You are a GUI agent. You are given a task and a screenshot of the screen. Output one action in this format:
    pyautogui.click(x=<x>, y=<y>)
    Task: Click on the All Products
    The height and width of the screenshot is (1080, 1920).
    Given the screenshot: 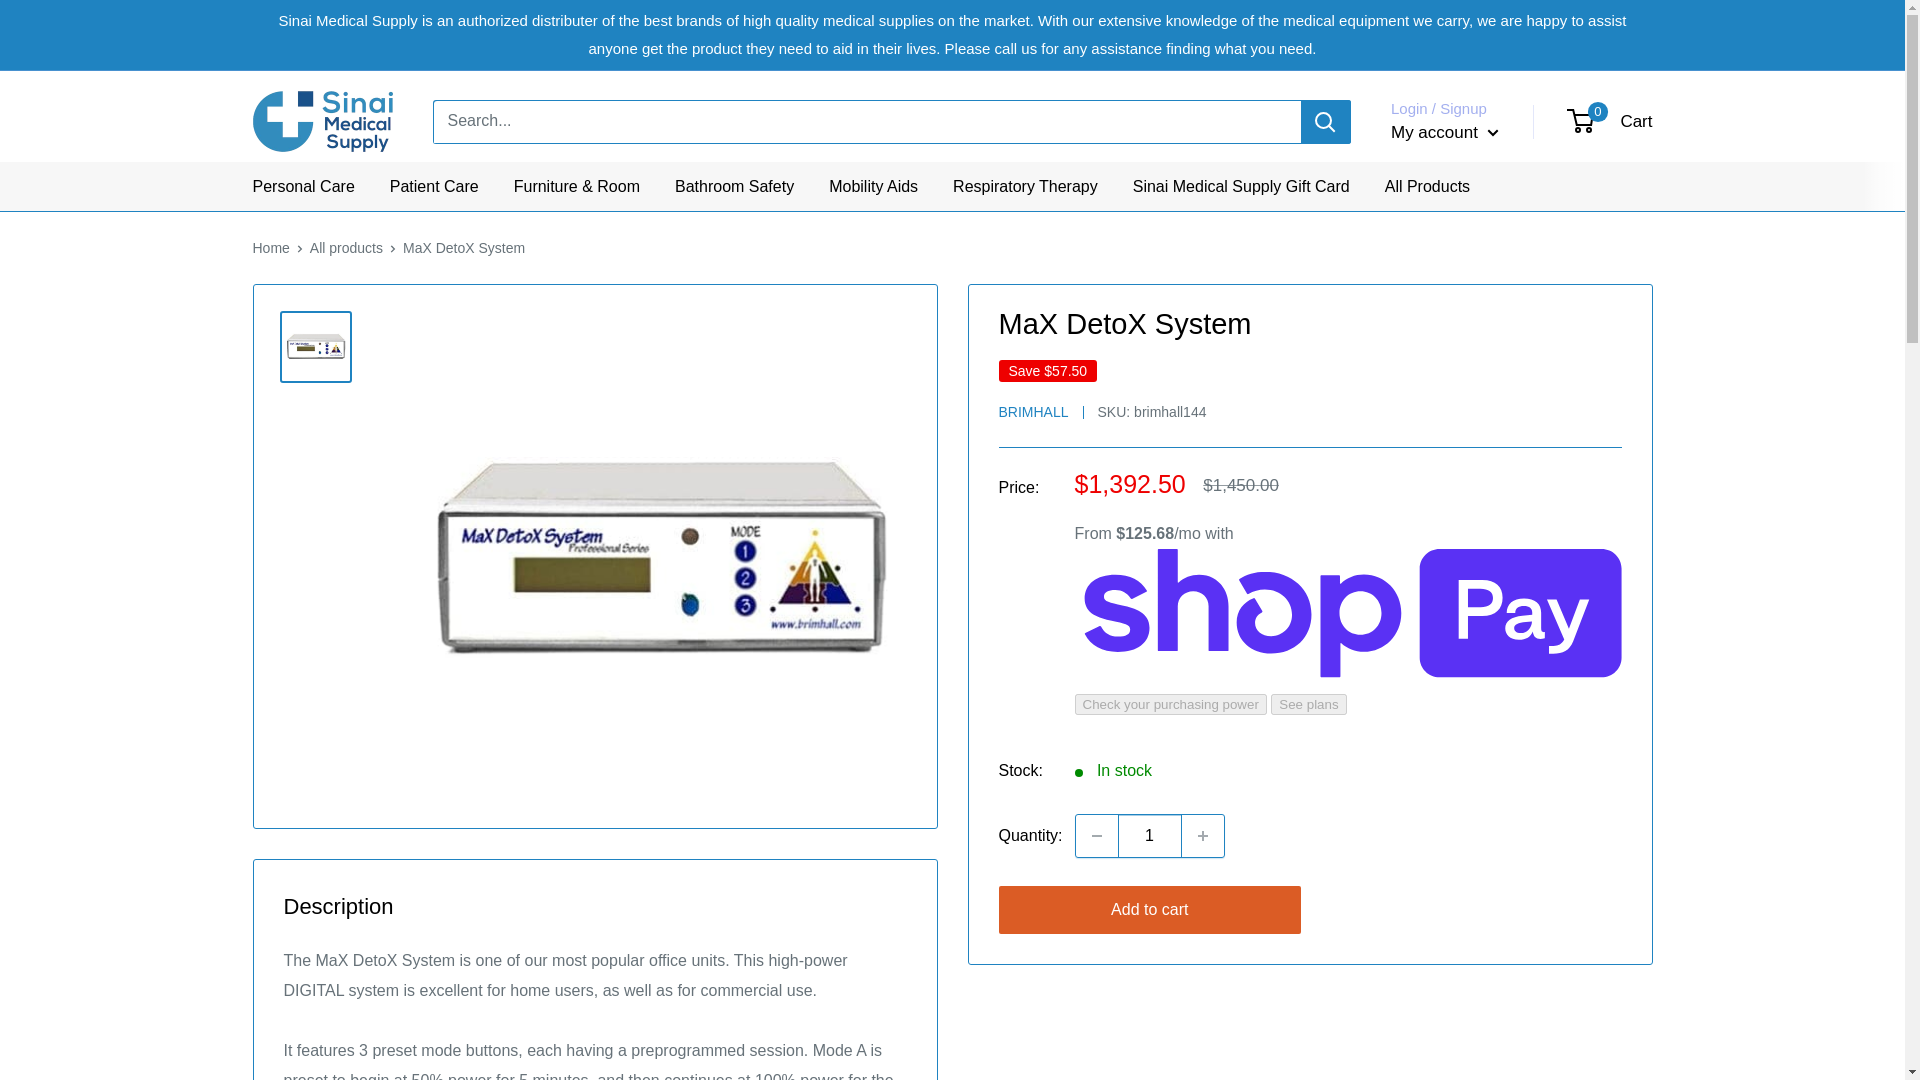 What is the action you would take?
    pyautogui.click(x=1610, y=122)
    